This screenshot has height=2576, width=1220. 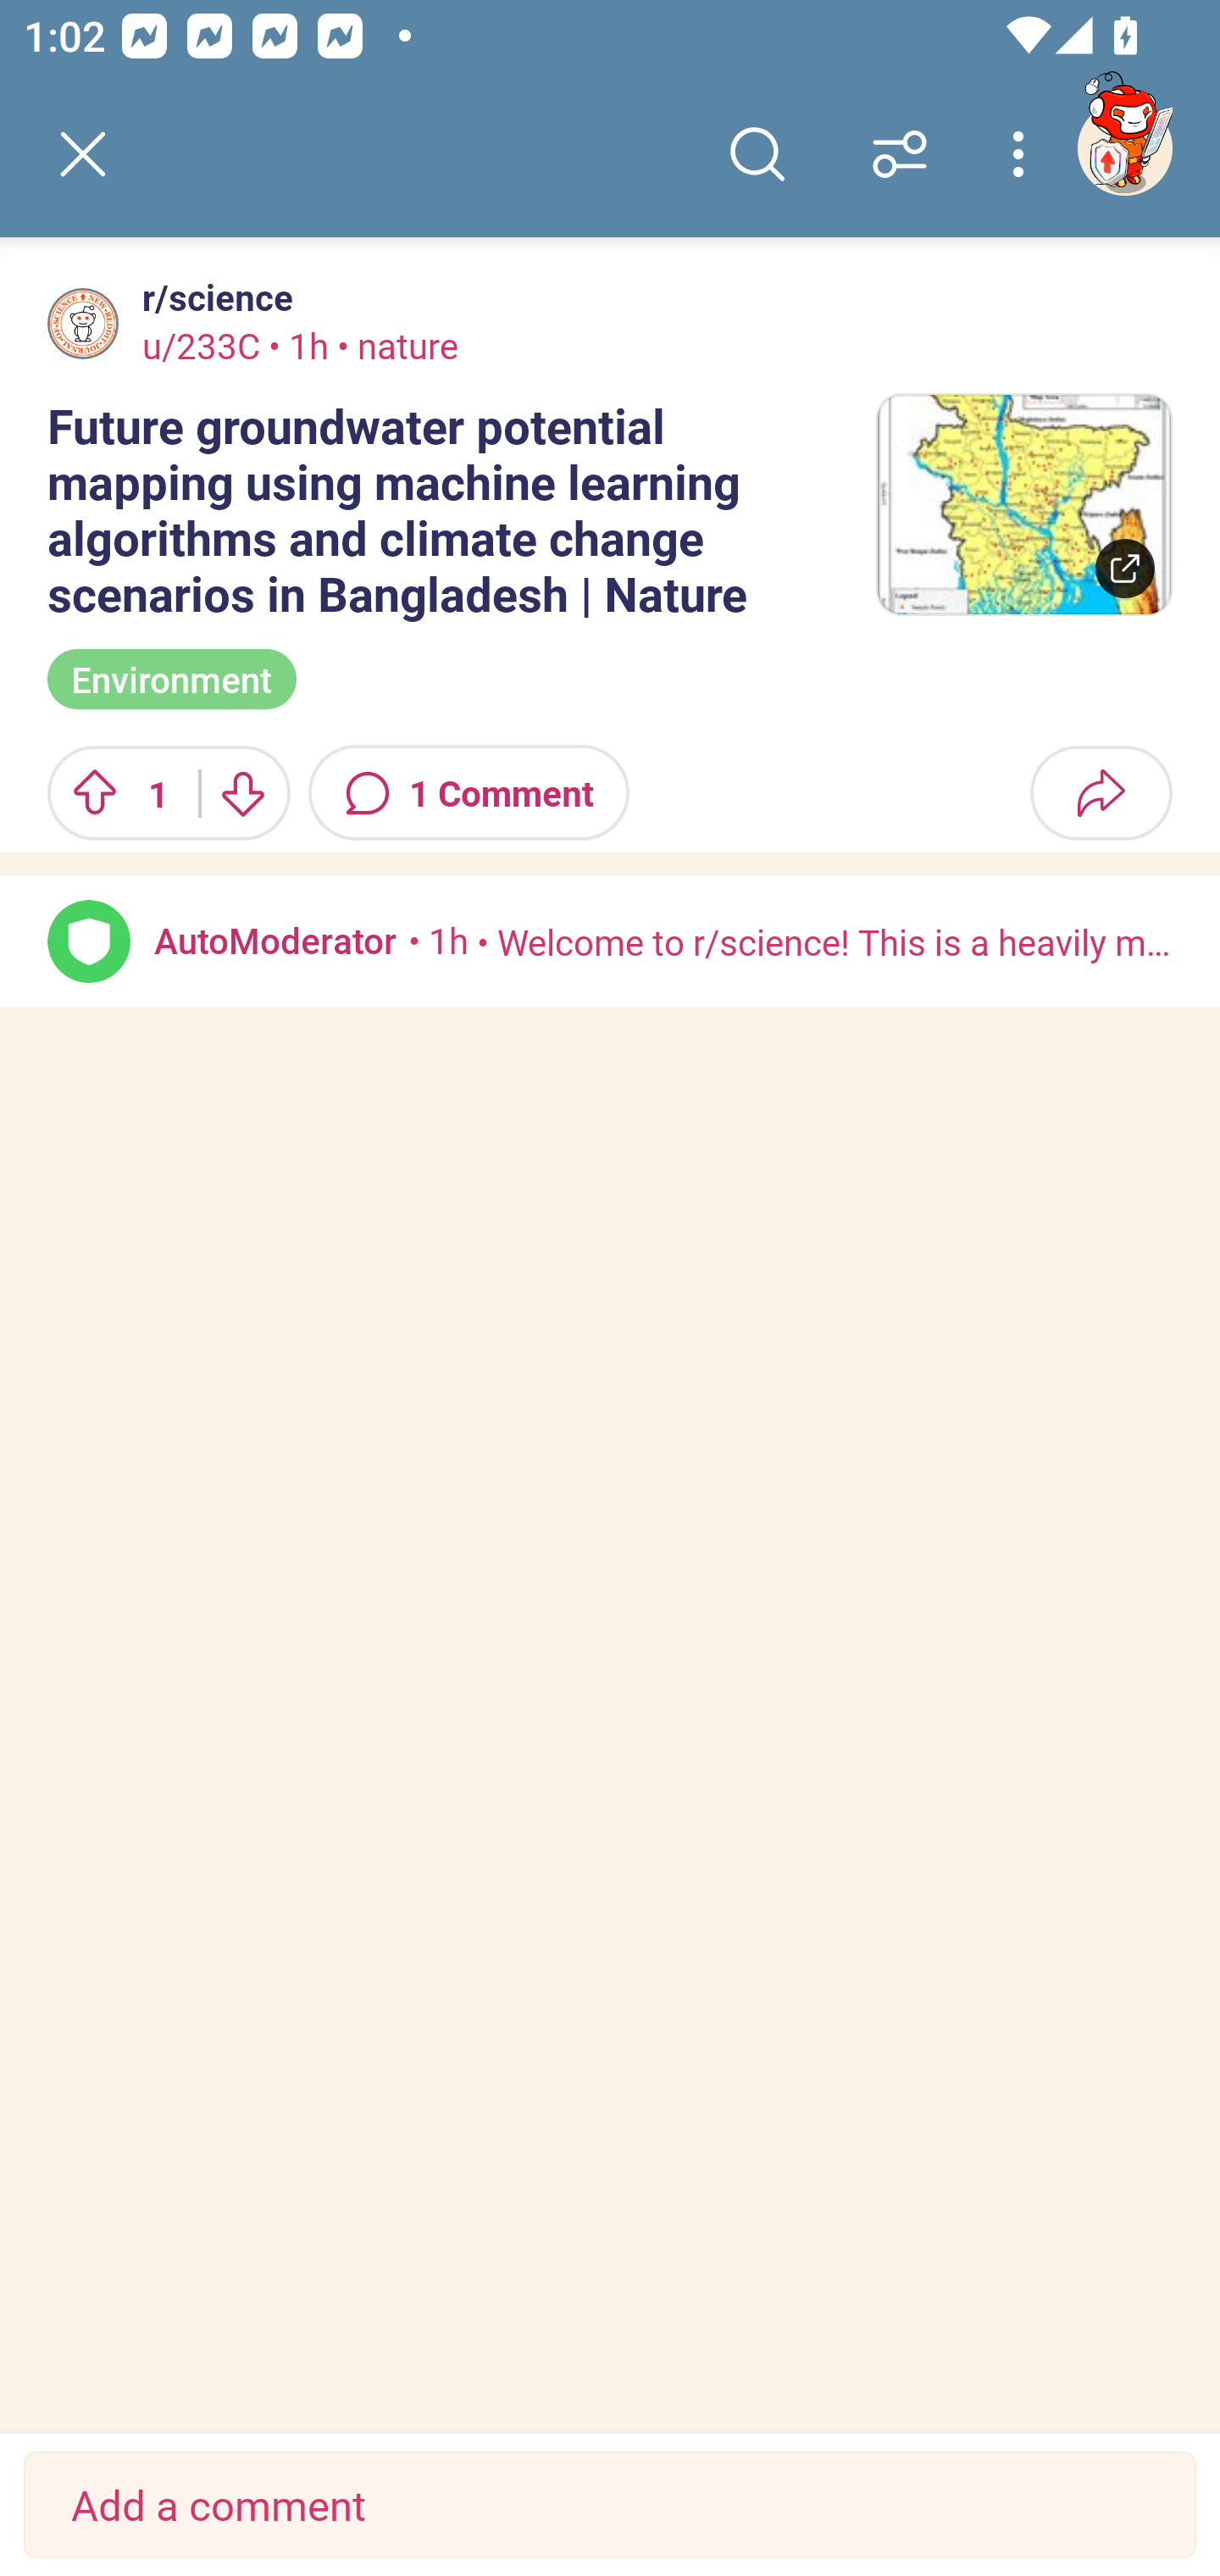 I want to click on • 1h, so click(x=438, y=940).